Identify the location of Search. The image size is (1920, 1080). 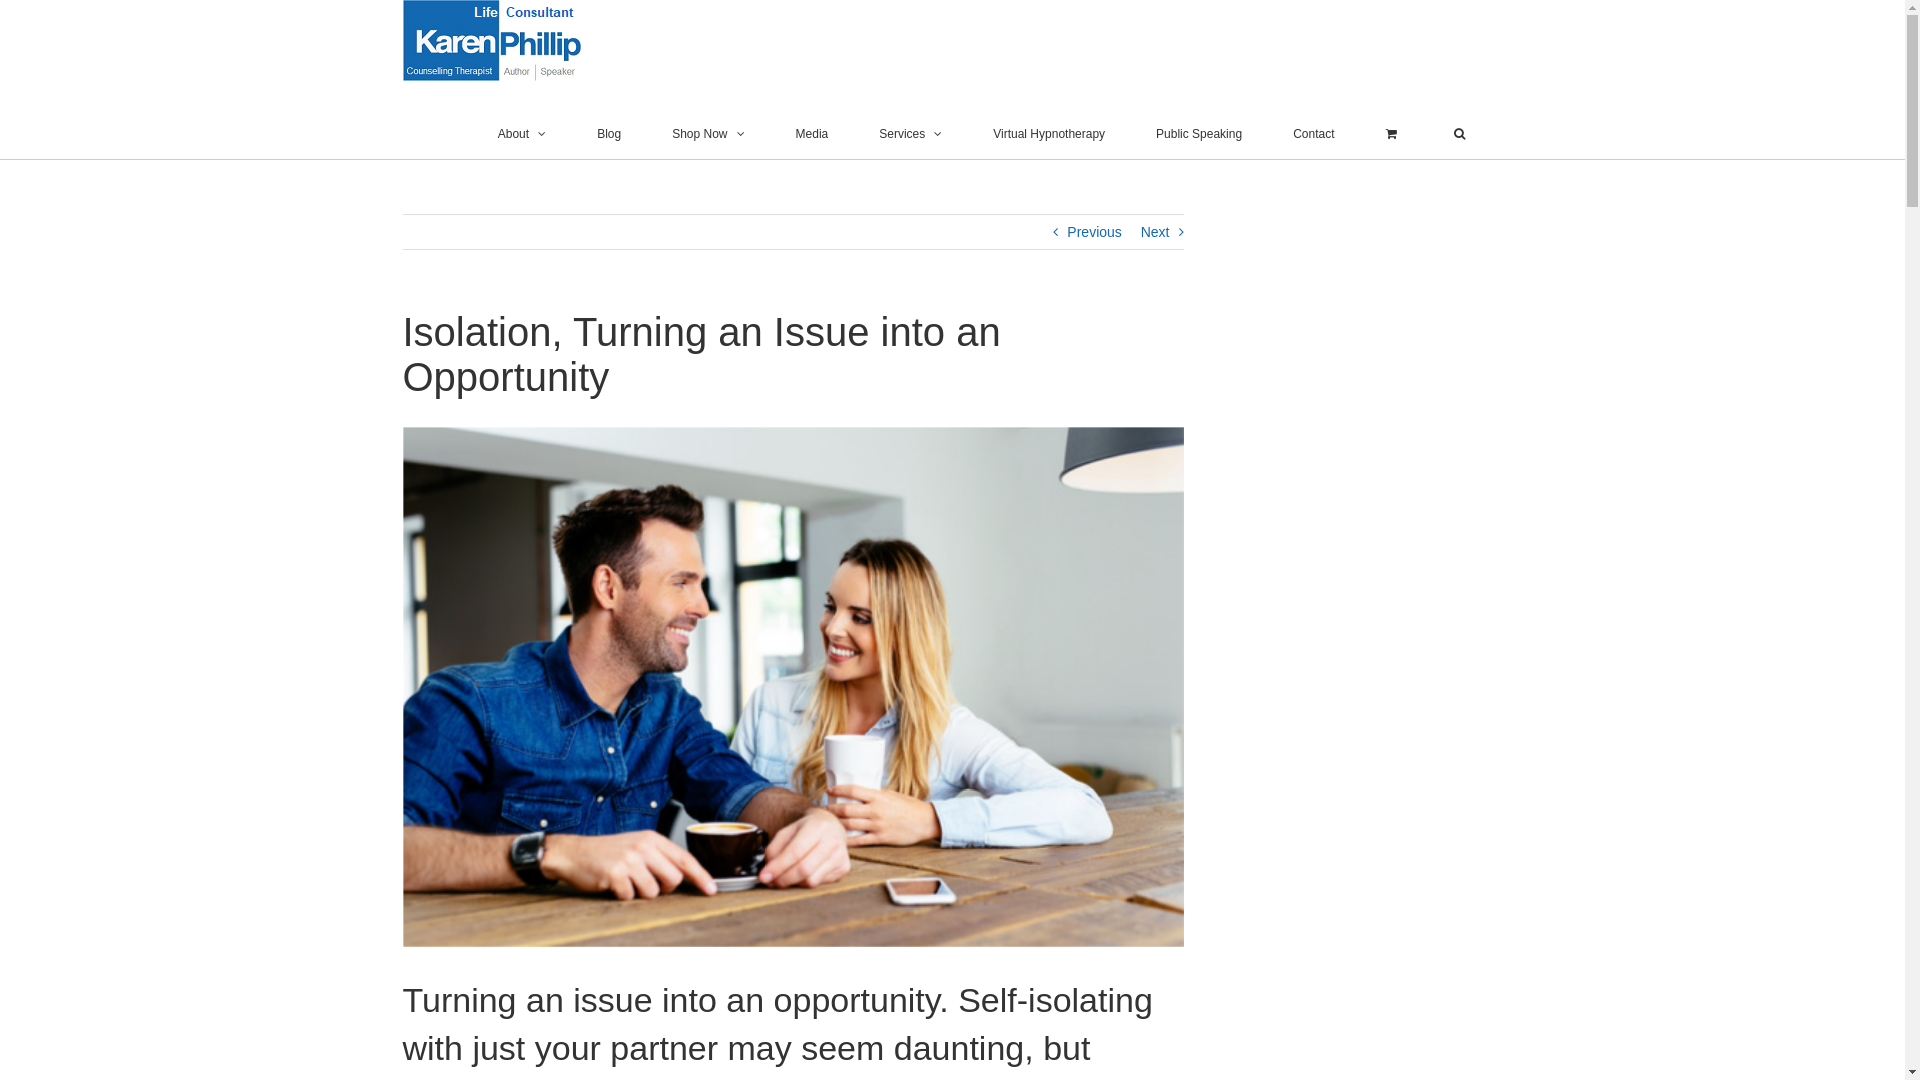
(1458, 134).